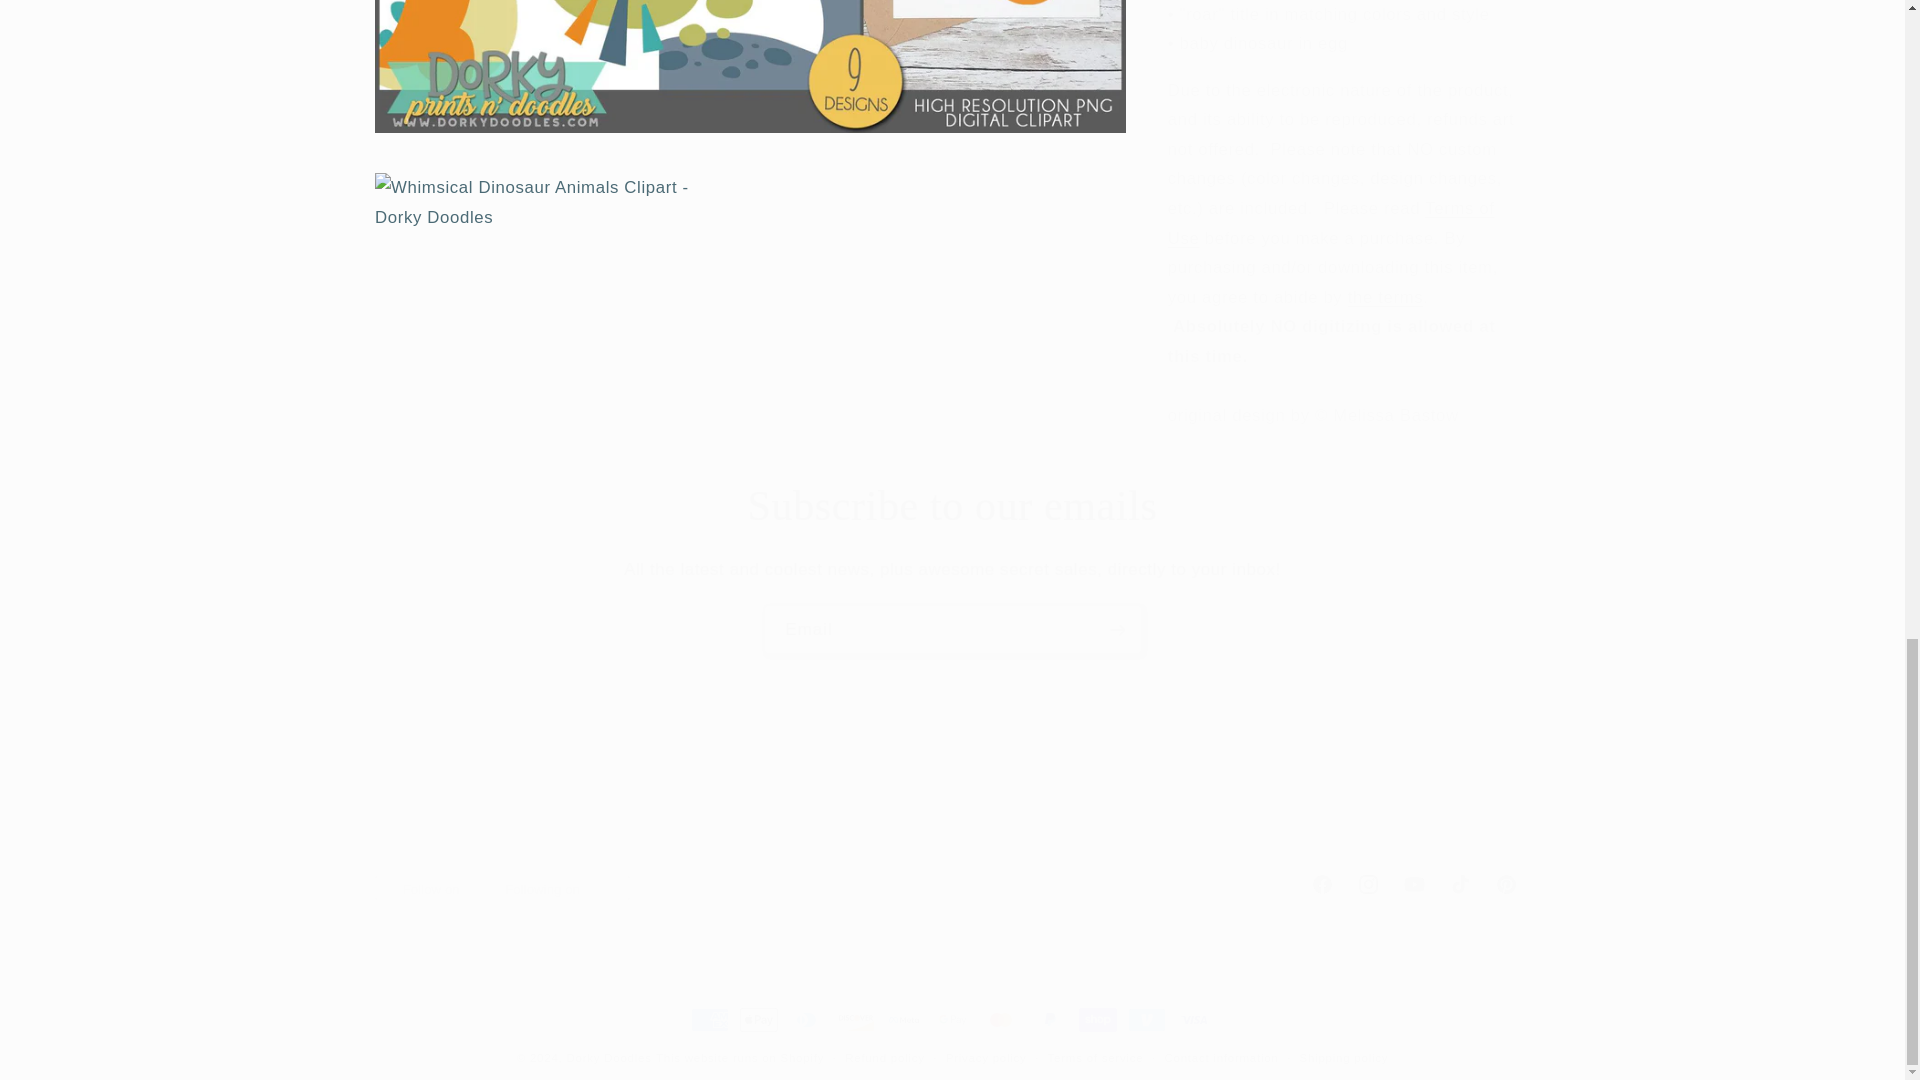  I want to click on terms of use, so click(952, 884).